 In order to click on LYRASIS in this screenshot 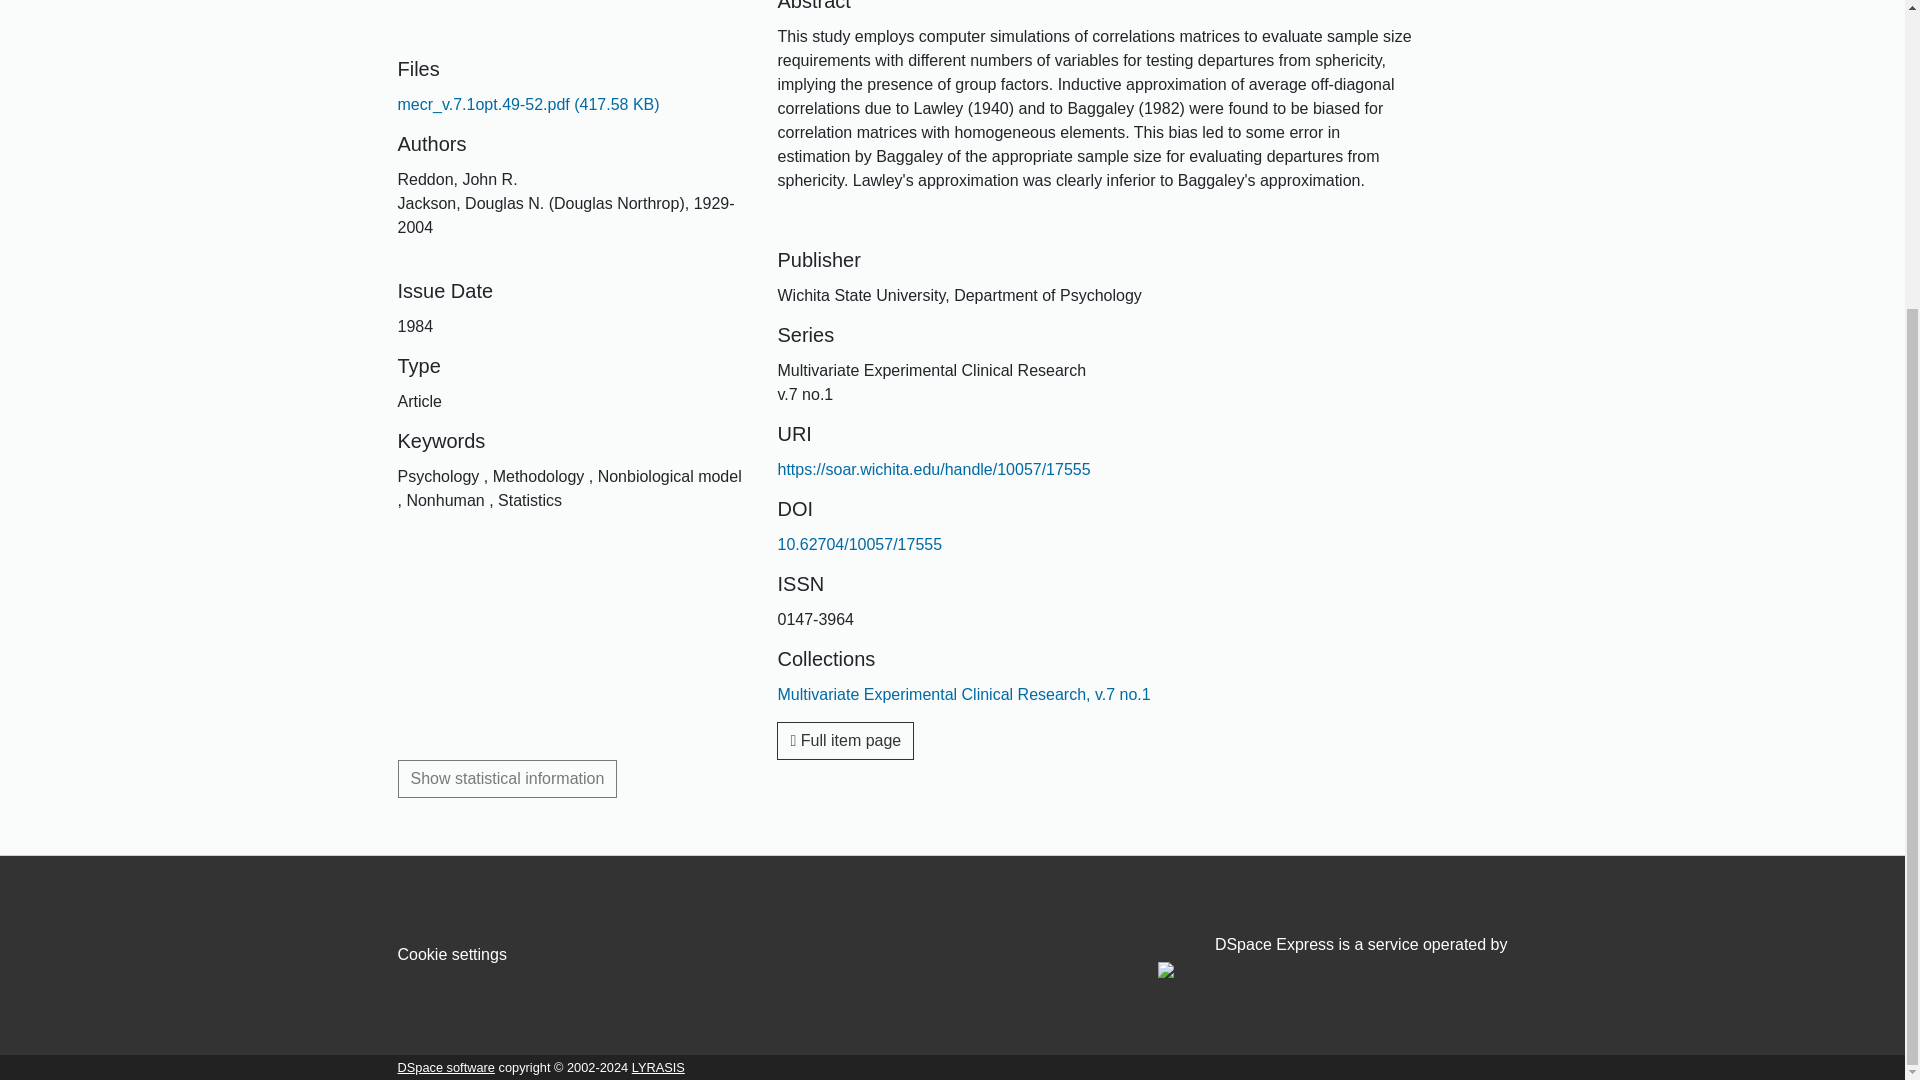, I will do `click(658, 1066)`.